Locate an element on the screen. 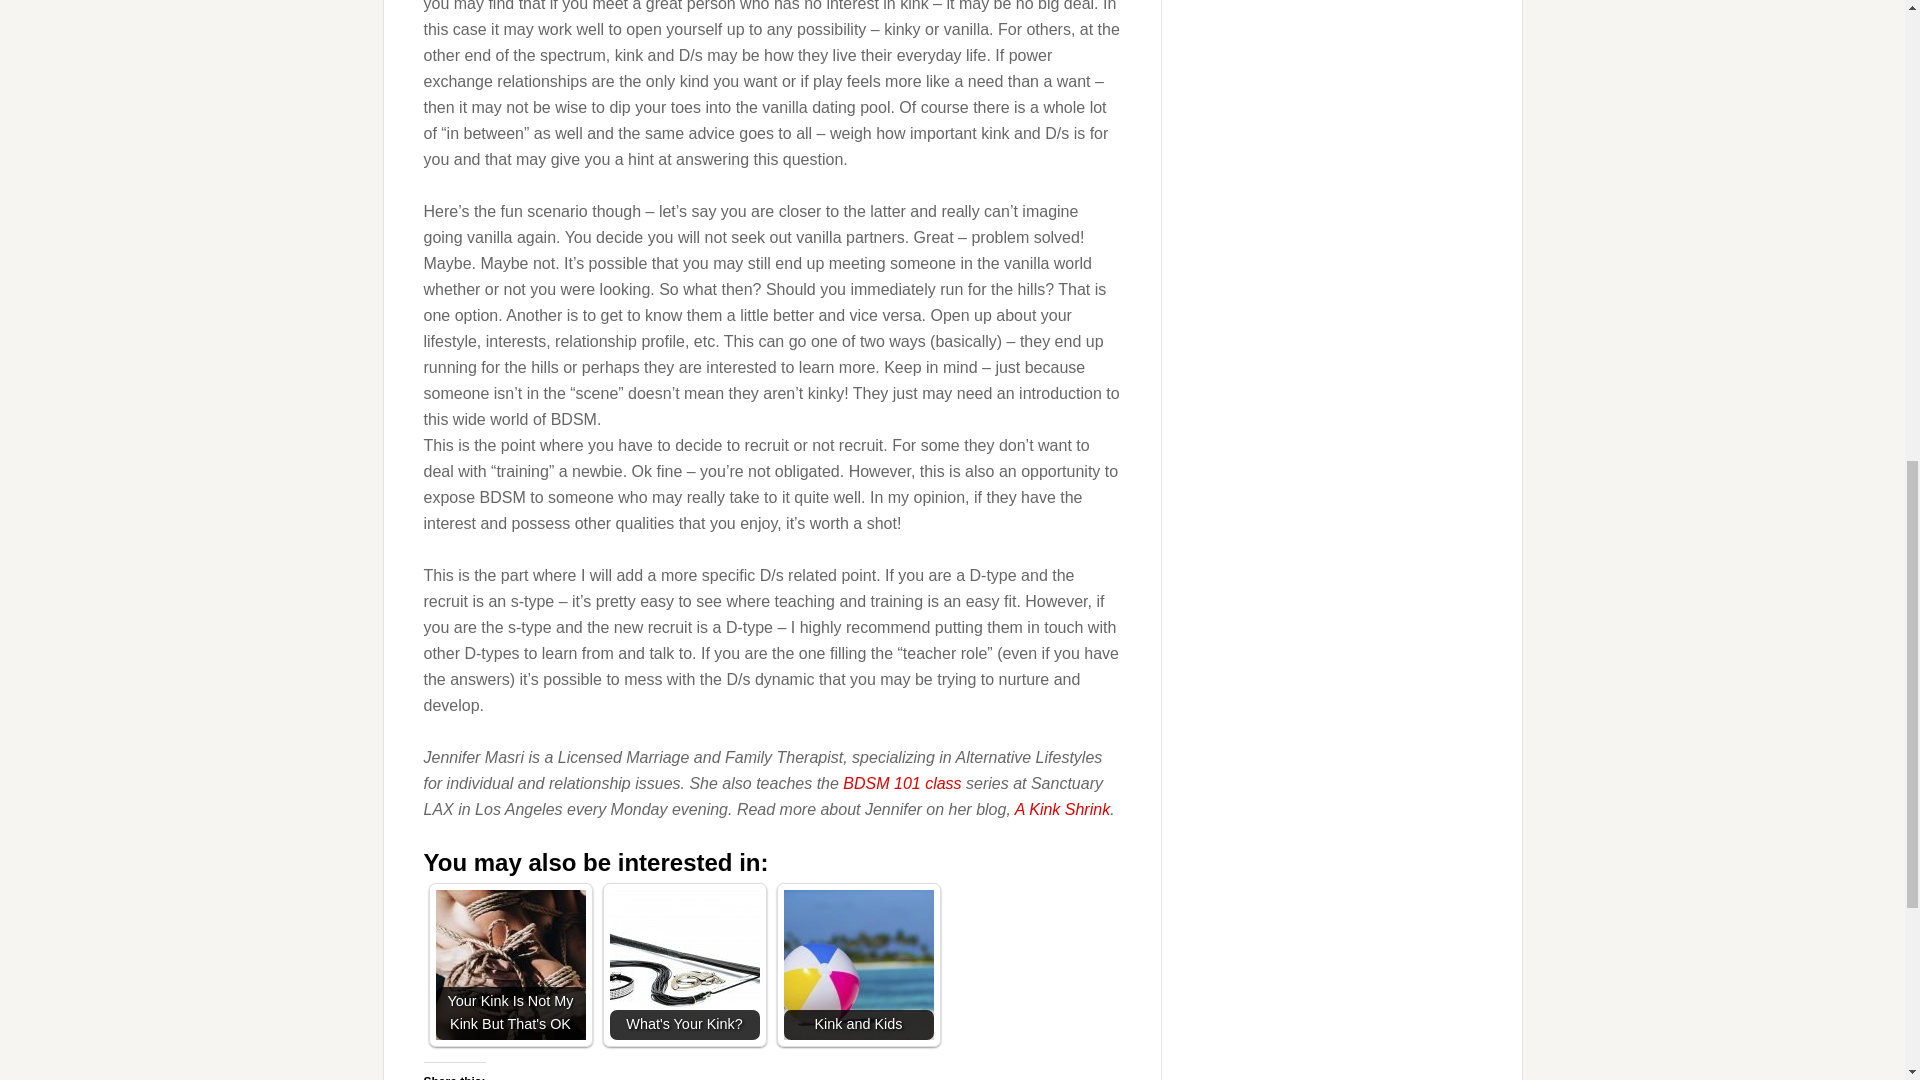 The image size is (1920, 1080). Your Kink Is Not My Kink But  That's OK is located at coordinates (510, 964).